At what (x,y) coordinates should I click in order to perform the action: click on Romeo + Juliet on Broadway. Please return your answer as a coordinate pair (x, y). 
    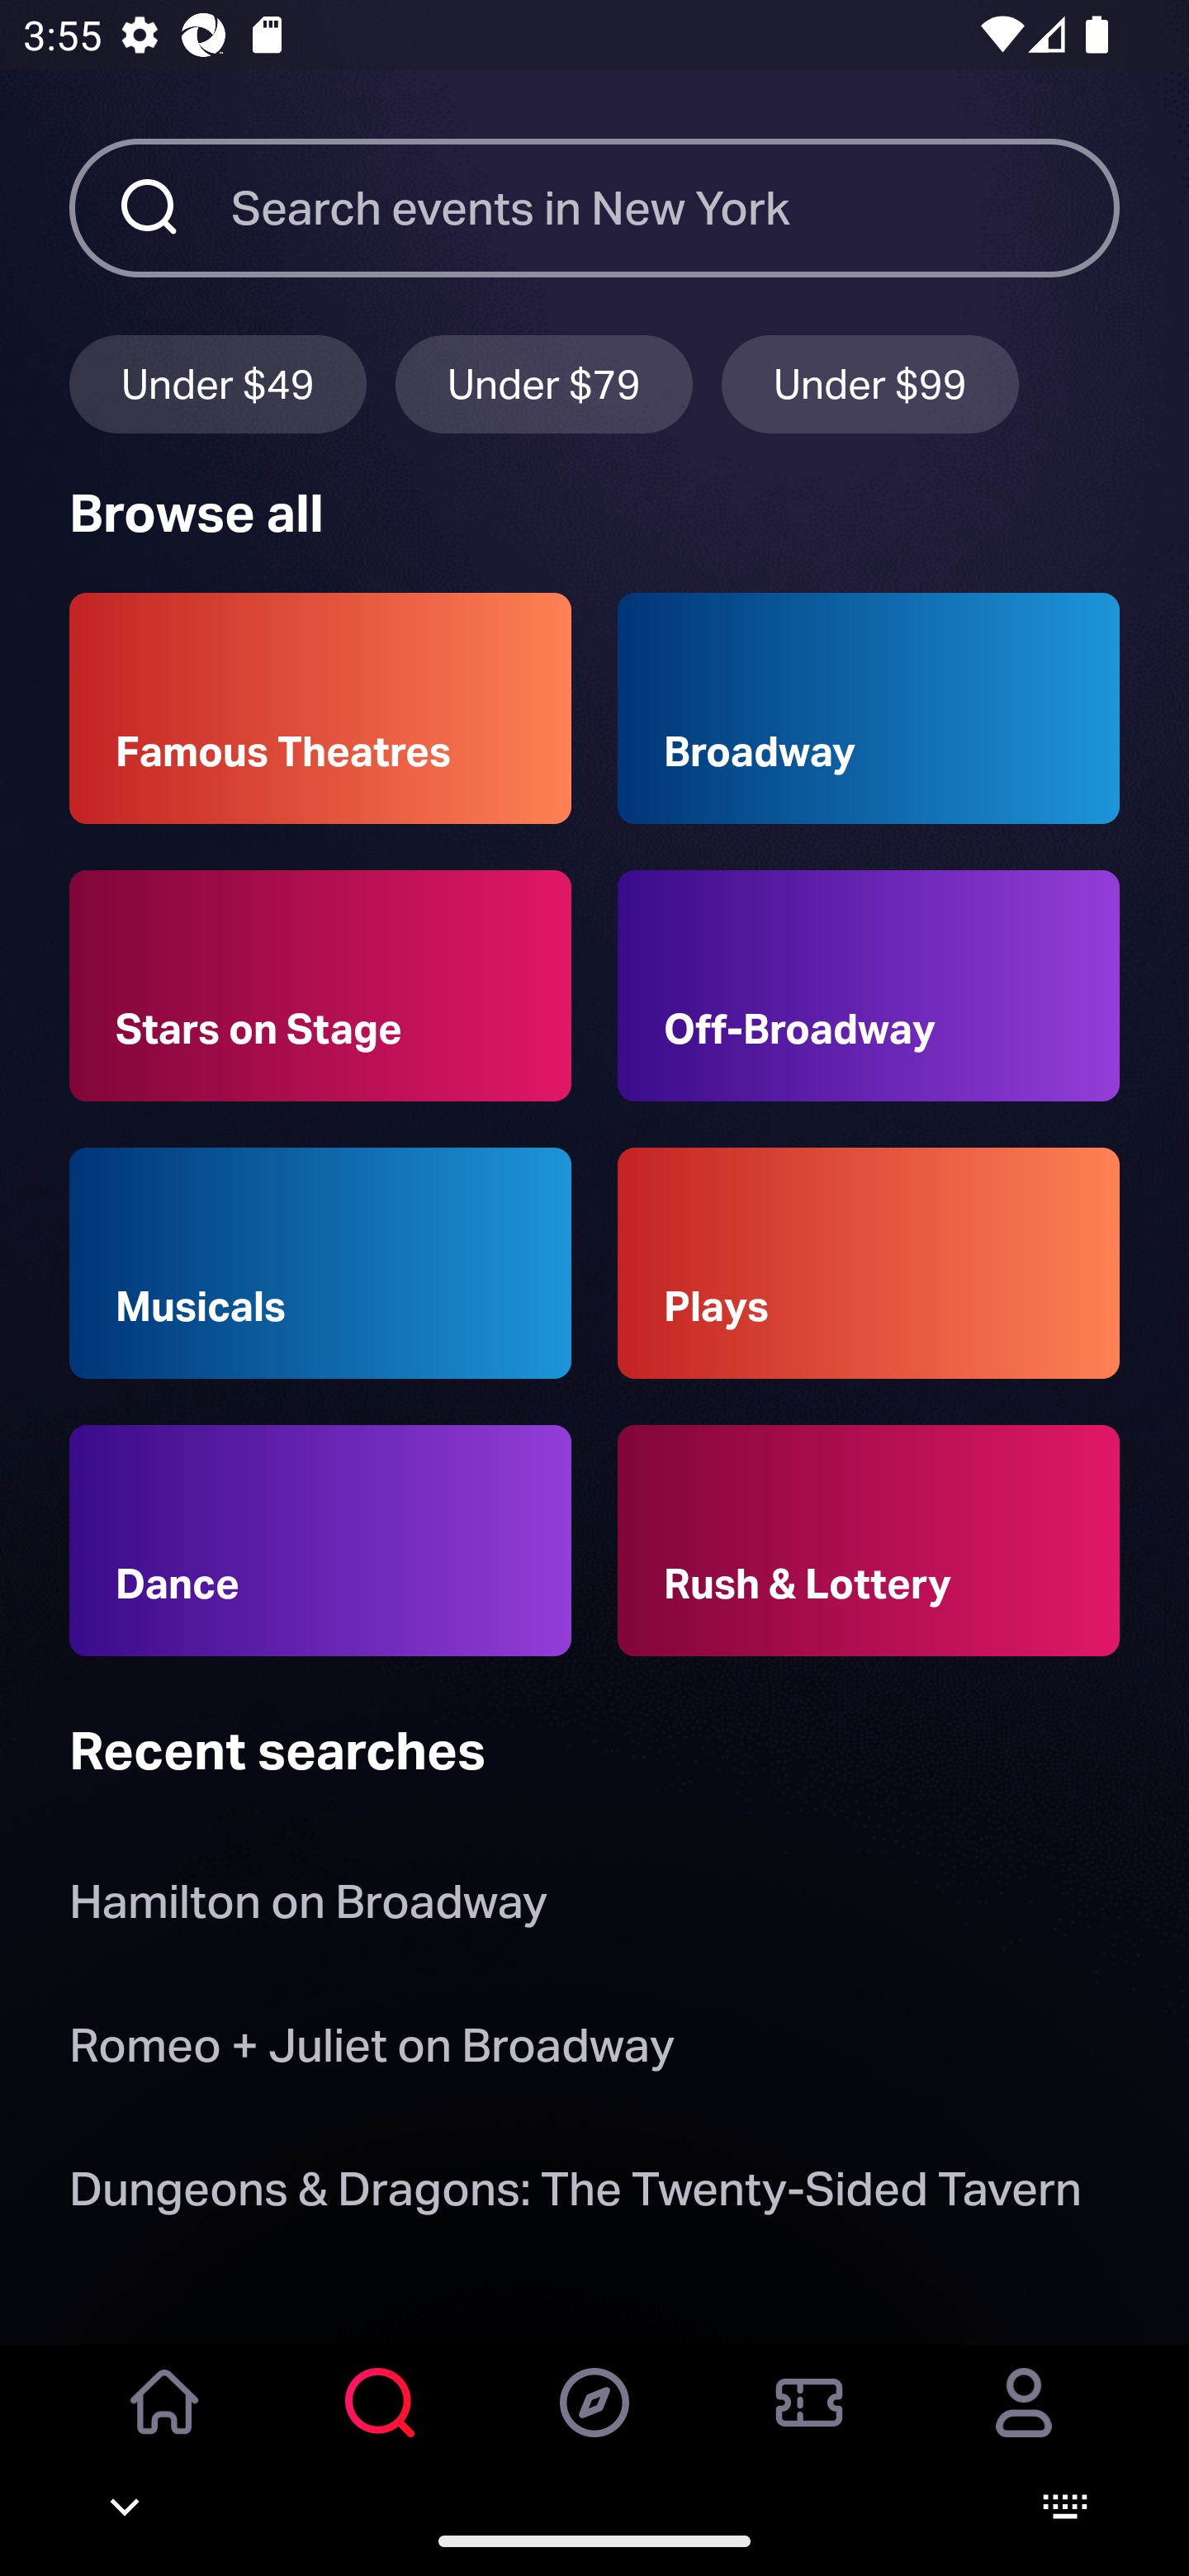
    Looking at the image, I should click on (372, 2051).